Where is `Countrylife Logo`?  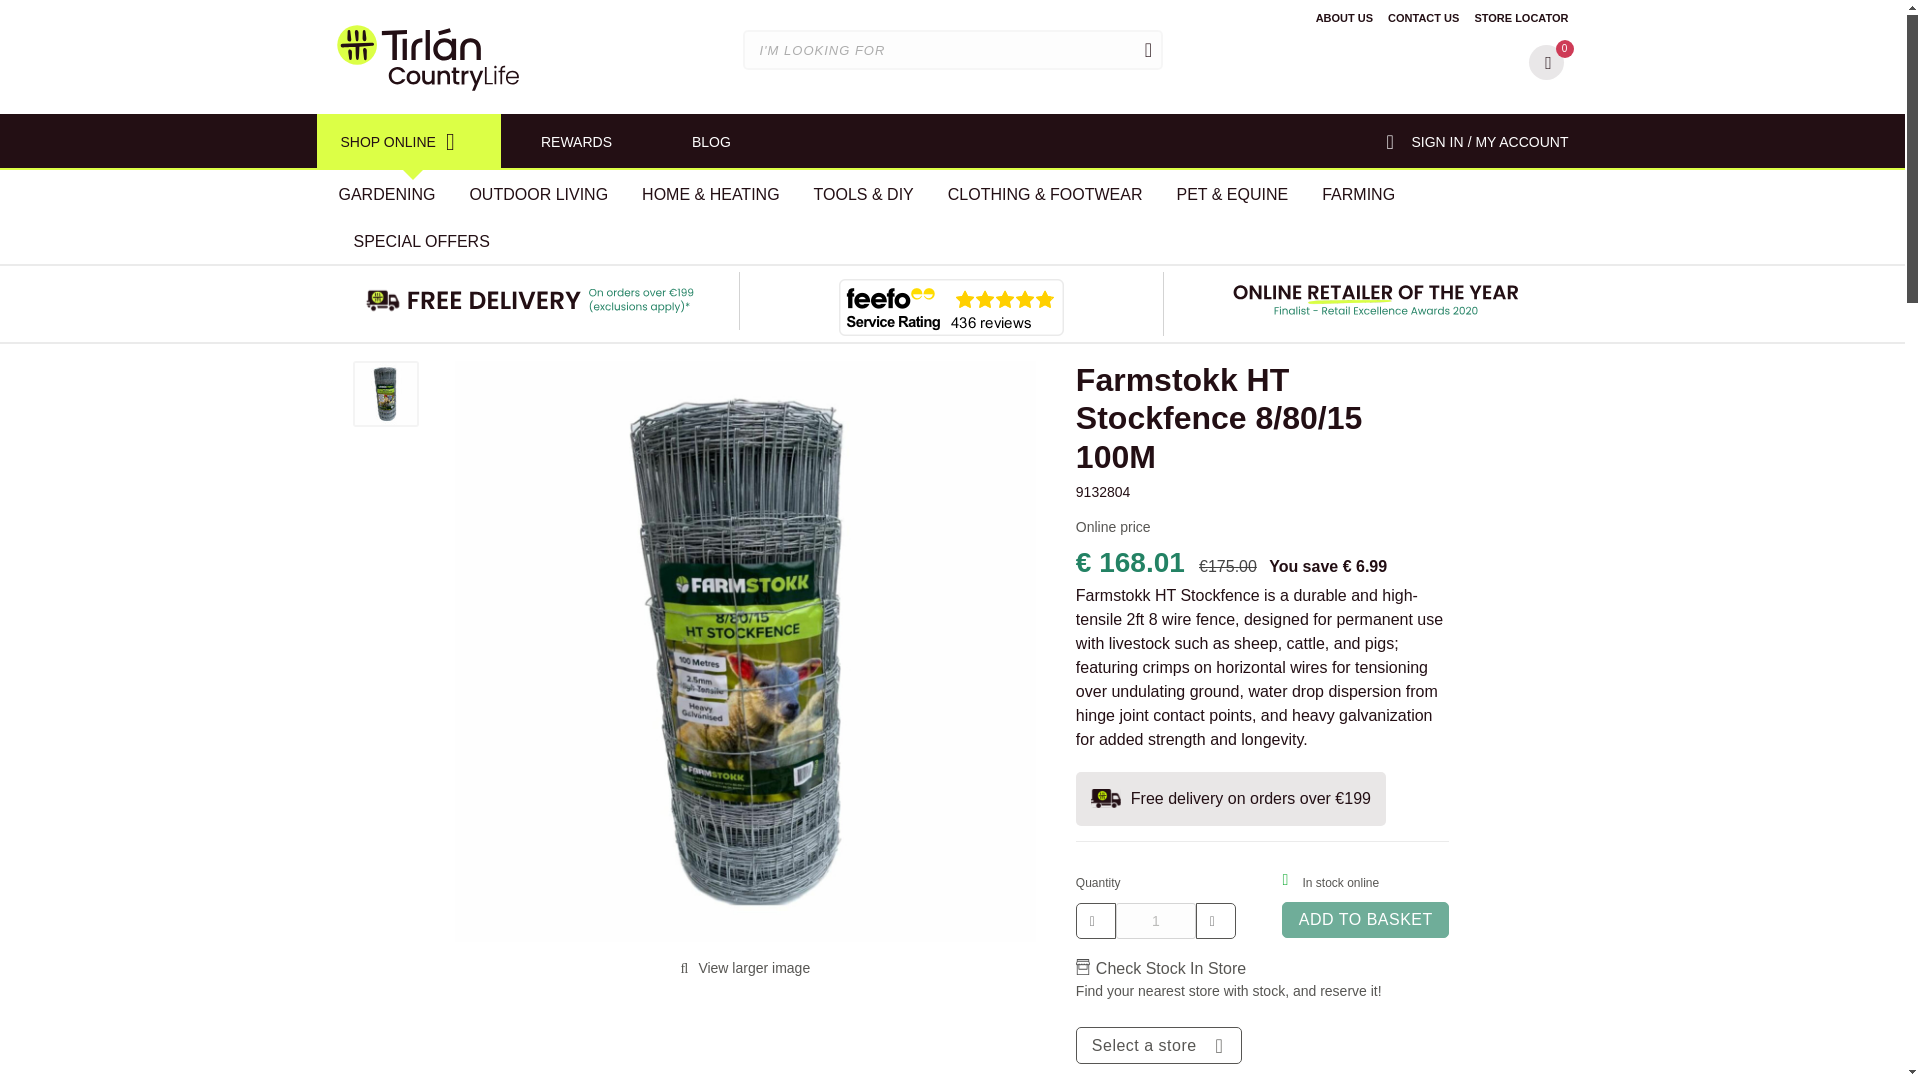
Countrylife Logo is located at coordinates (427, 57).